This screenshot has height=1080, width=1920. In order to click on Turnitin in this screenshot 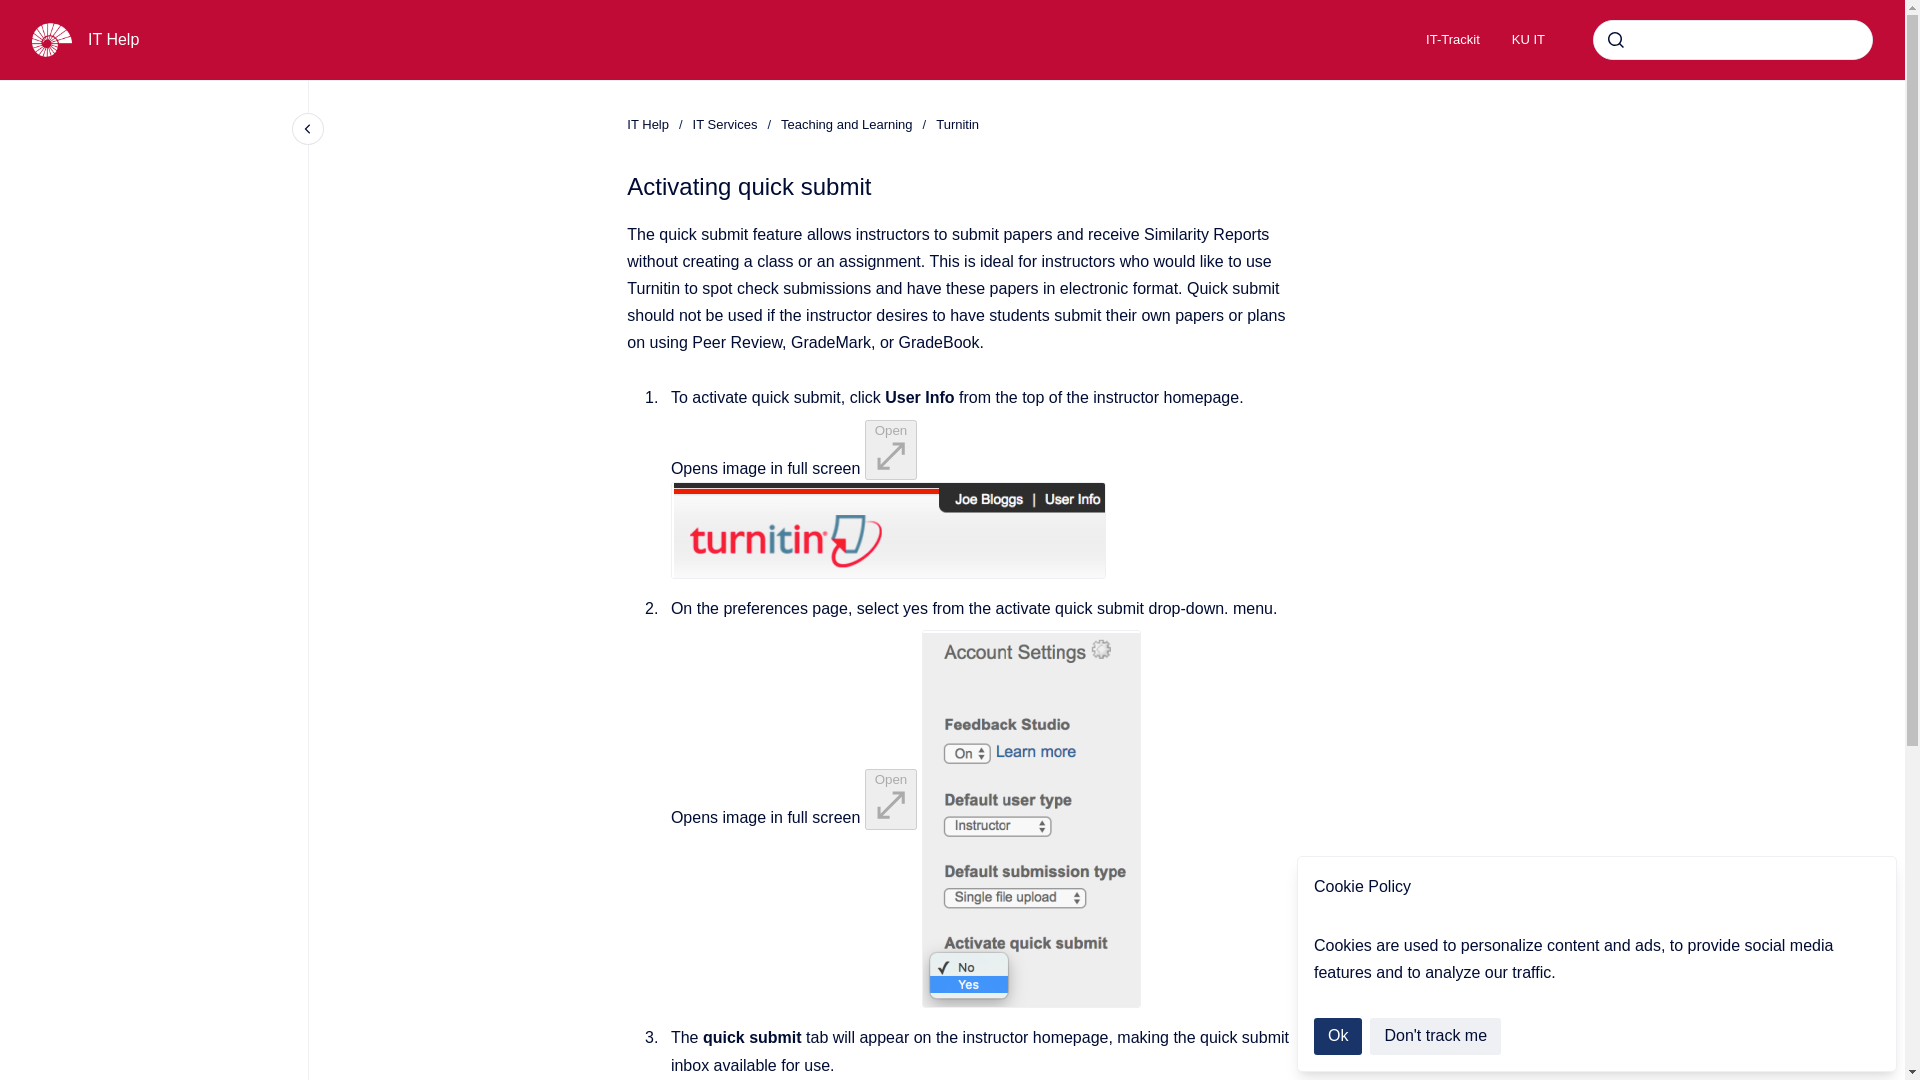, I will do `click(958, 124)`.